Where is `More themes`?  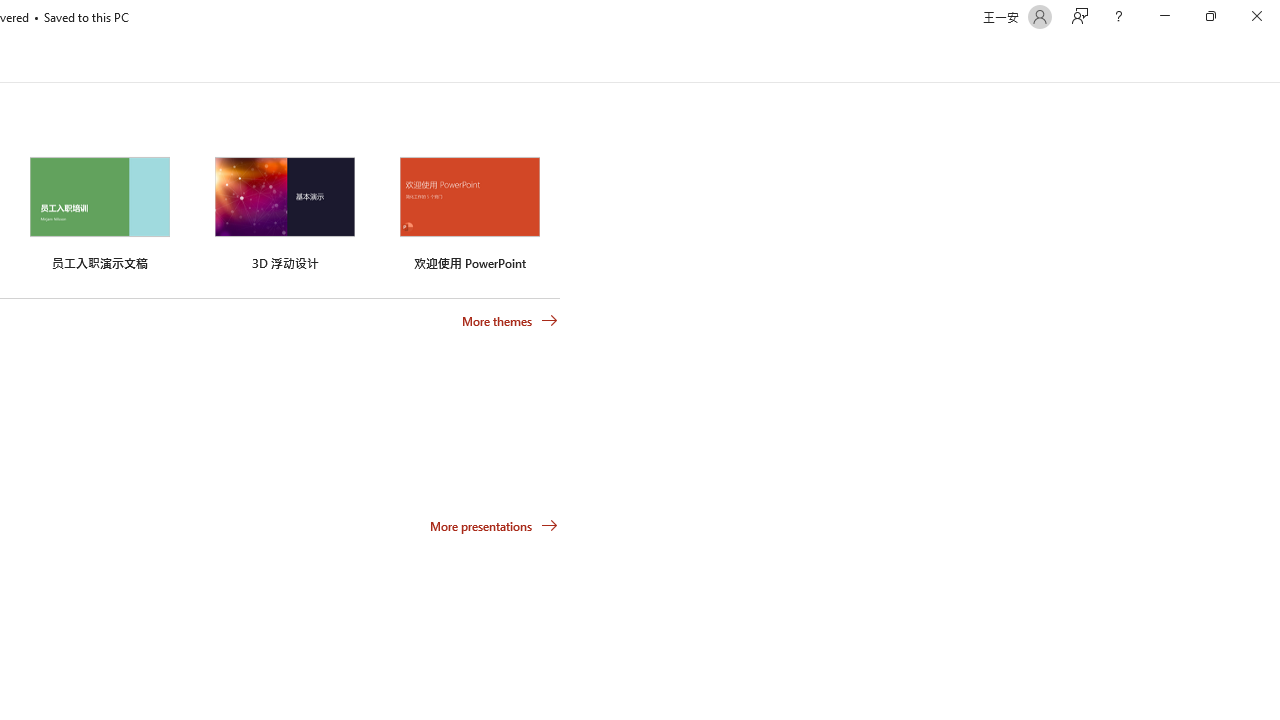
More themes is located at coordinates (510, 321).